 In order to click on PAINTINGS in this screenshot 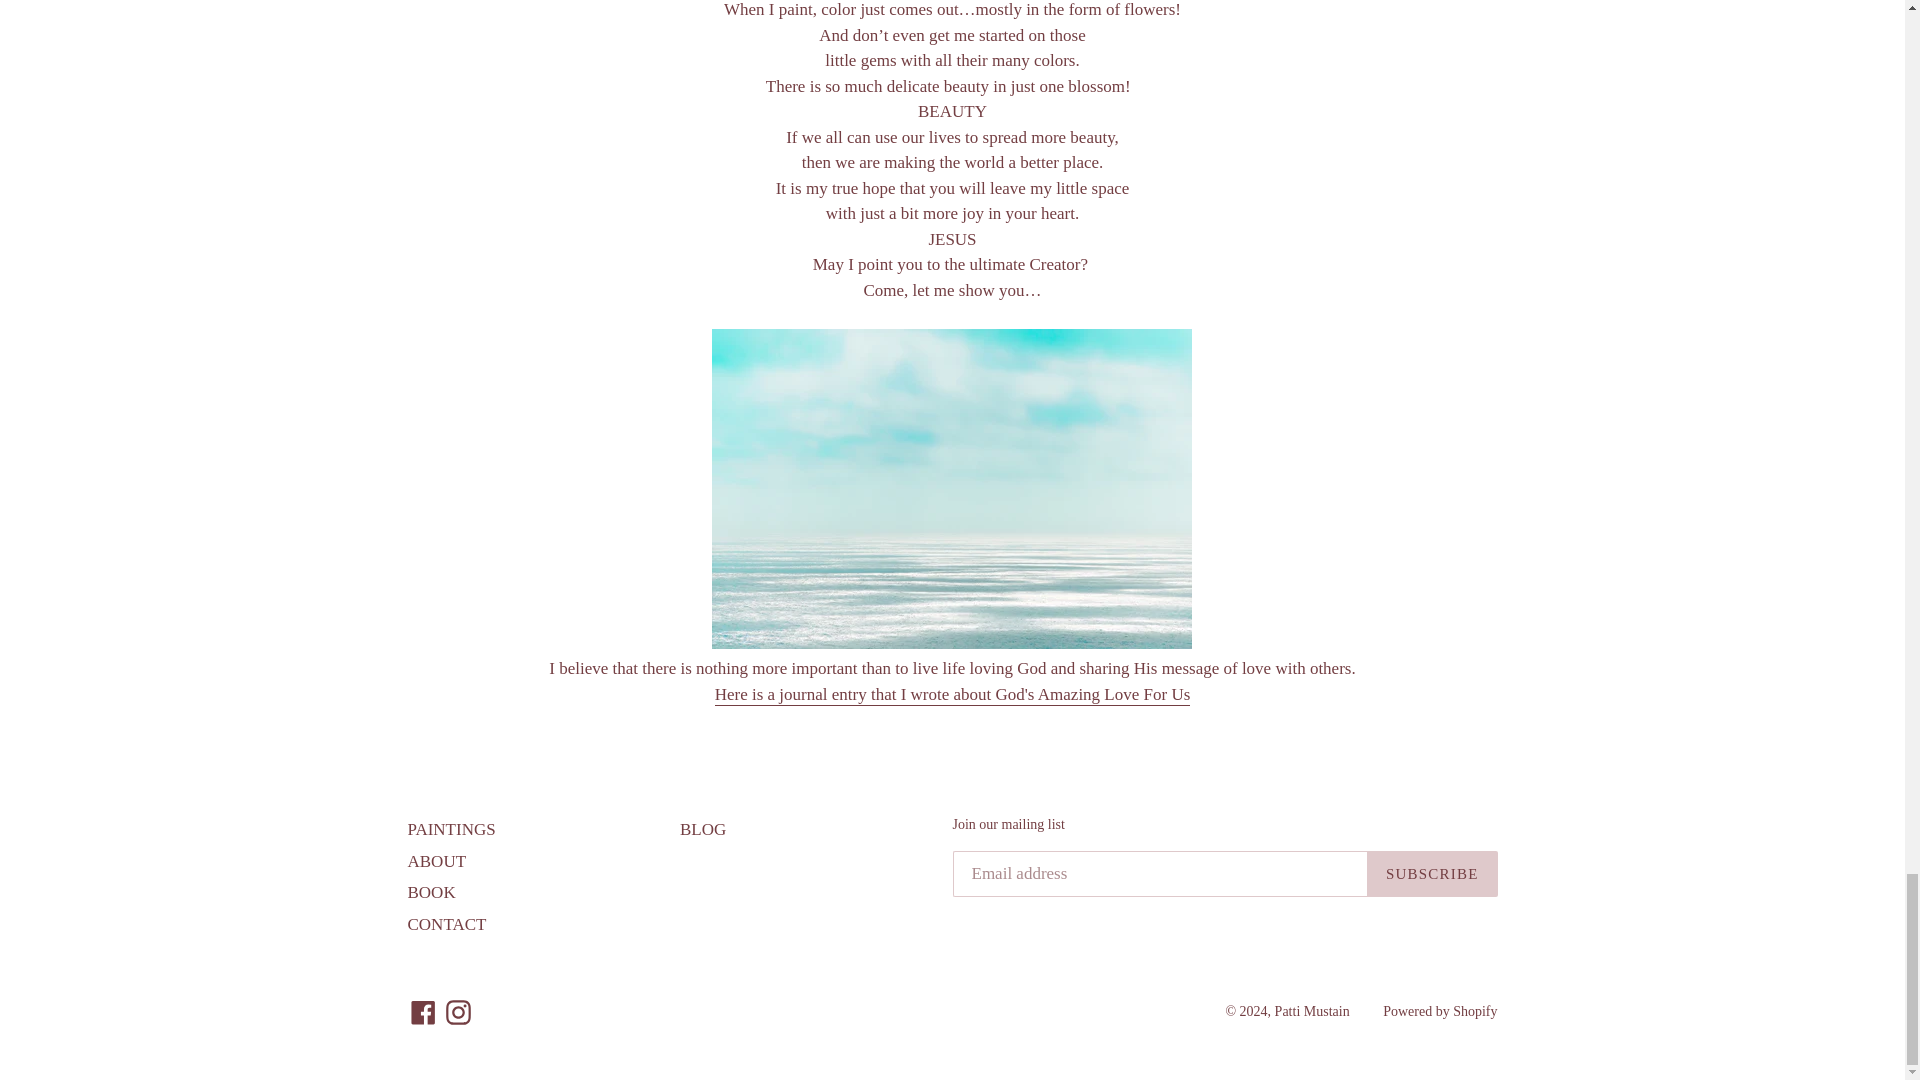, I will do `click(451, 829)`.